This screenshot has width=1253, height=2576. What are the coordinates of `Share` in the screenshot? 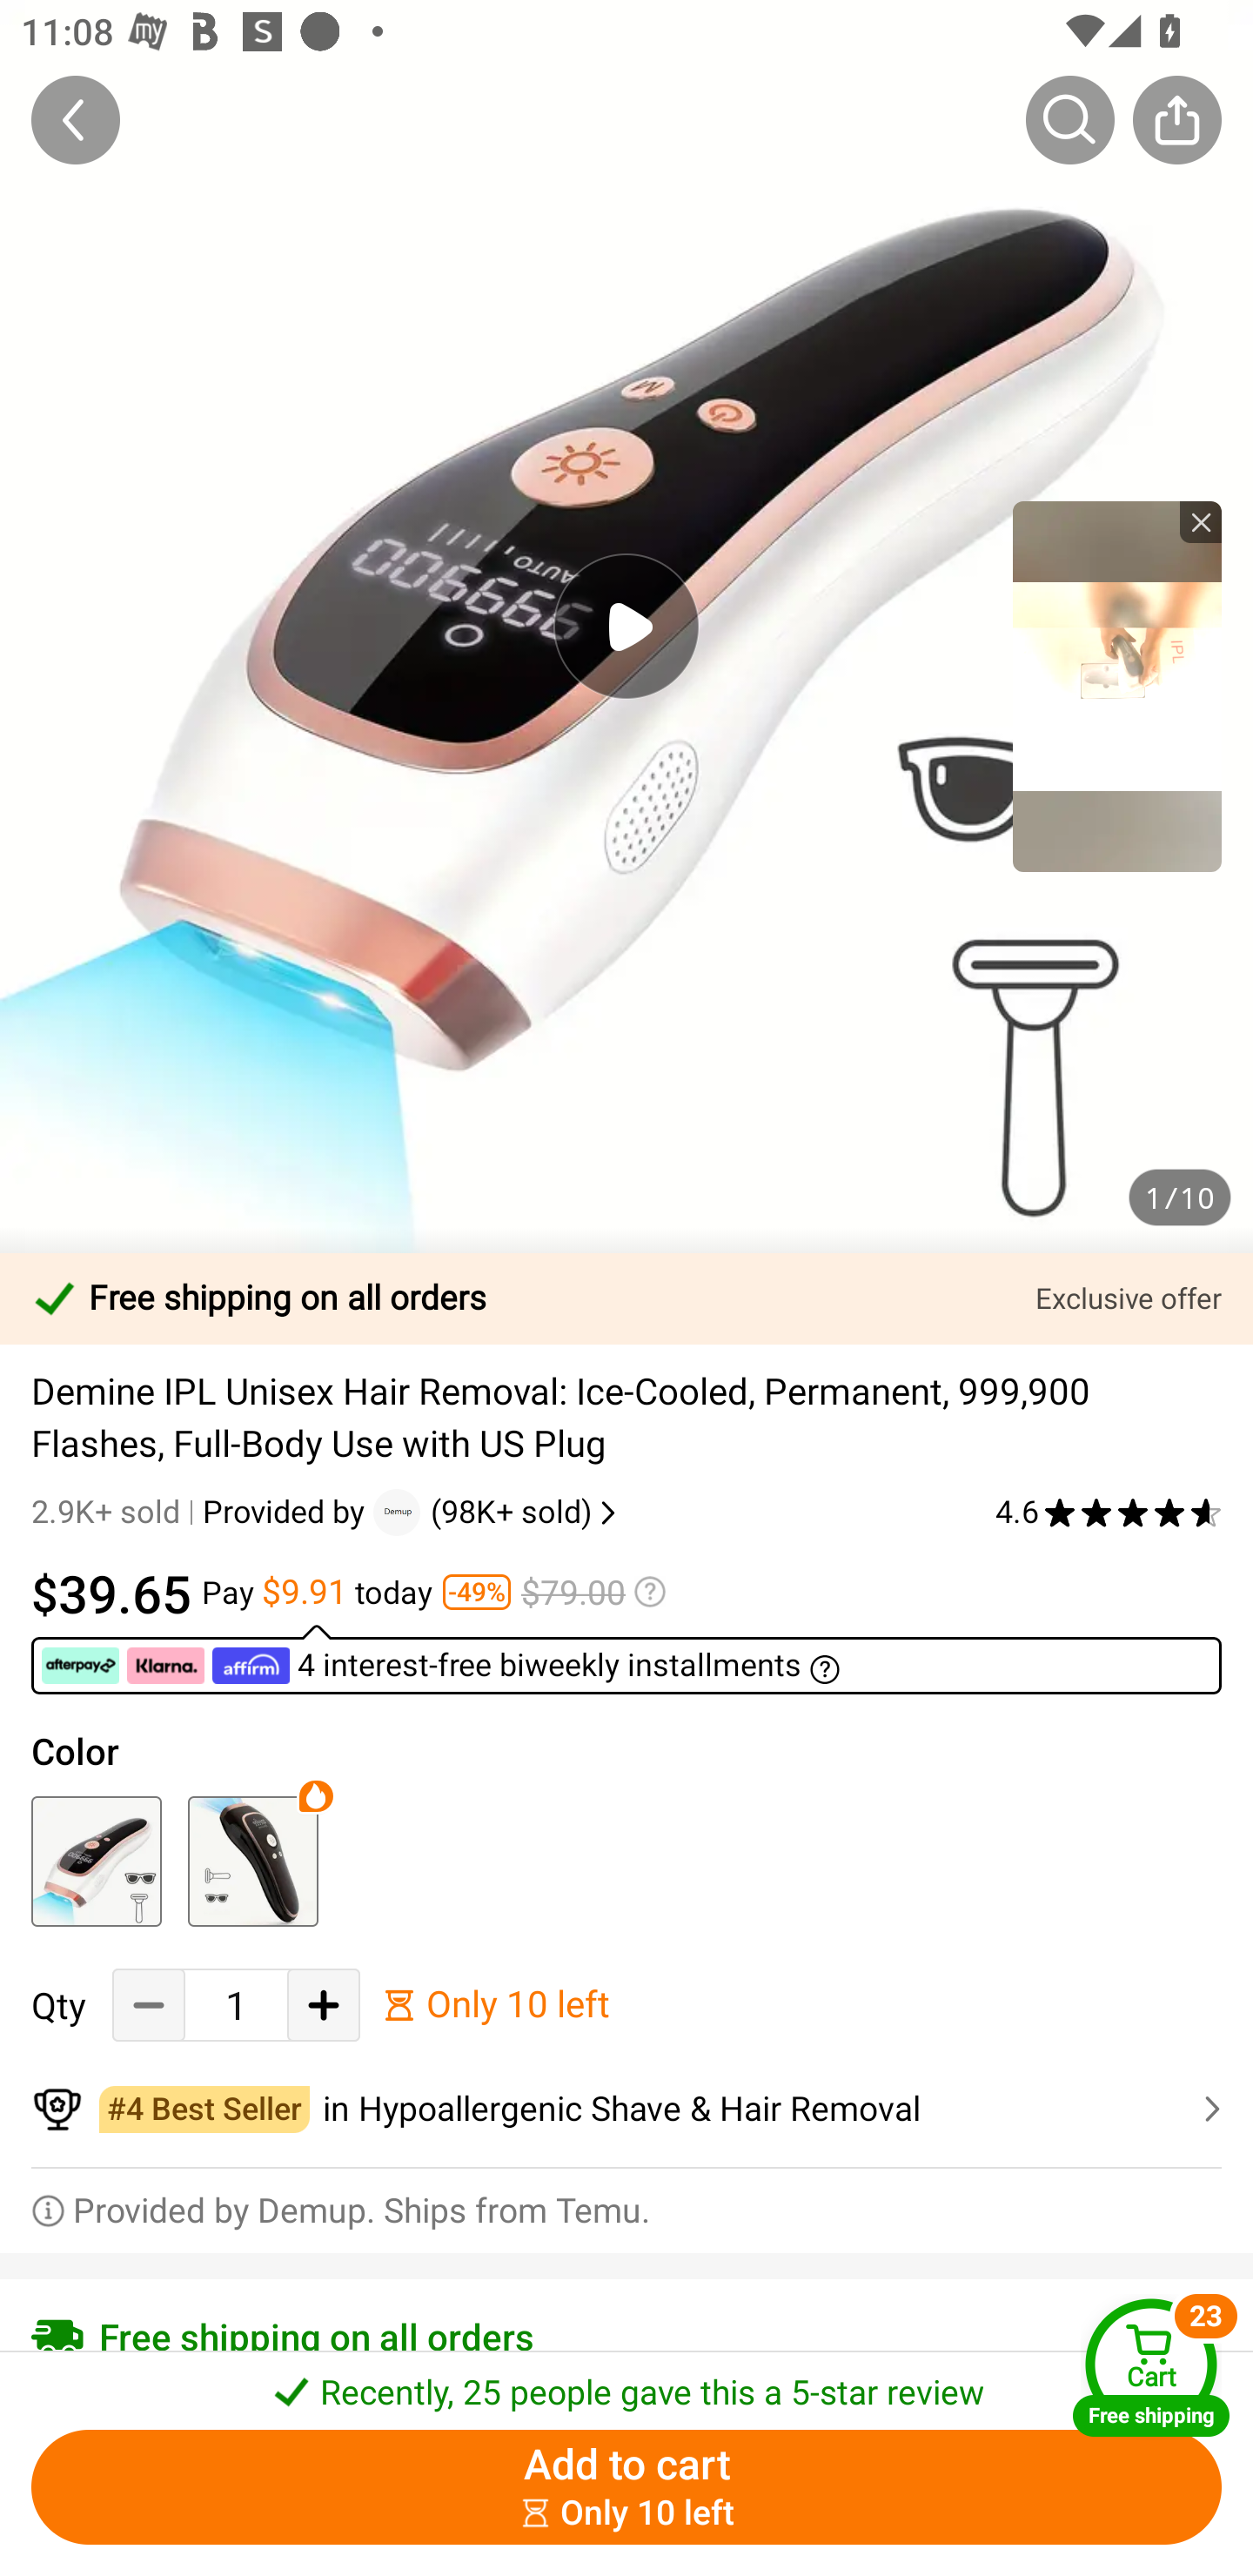 It's located at (1176, 119).